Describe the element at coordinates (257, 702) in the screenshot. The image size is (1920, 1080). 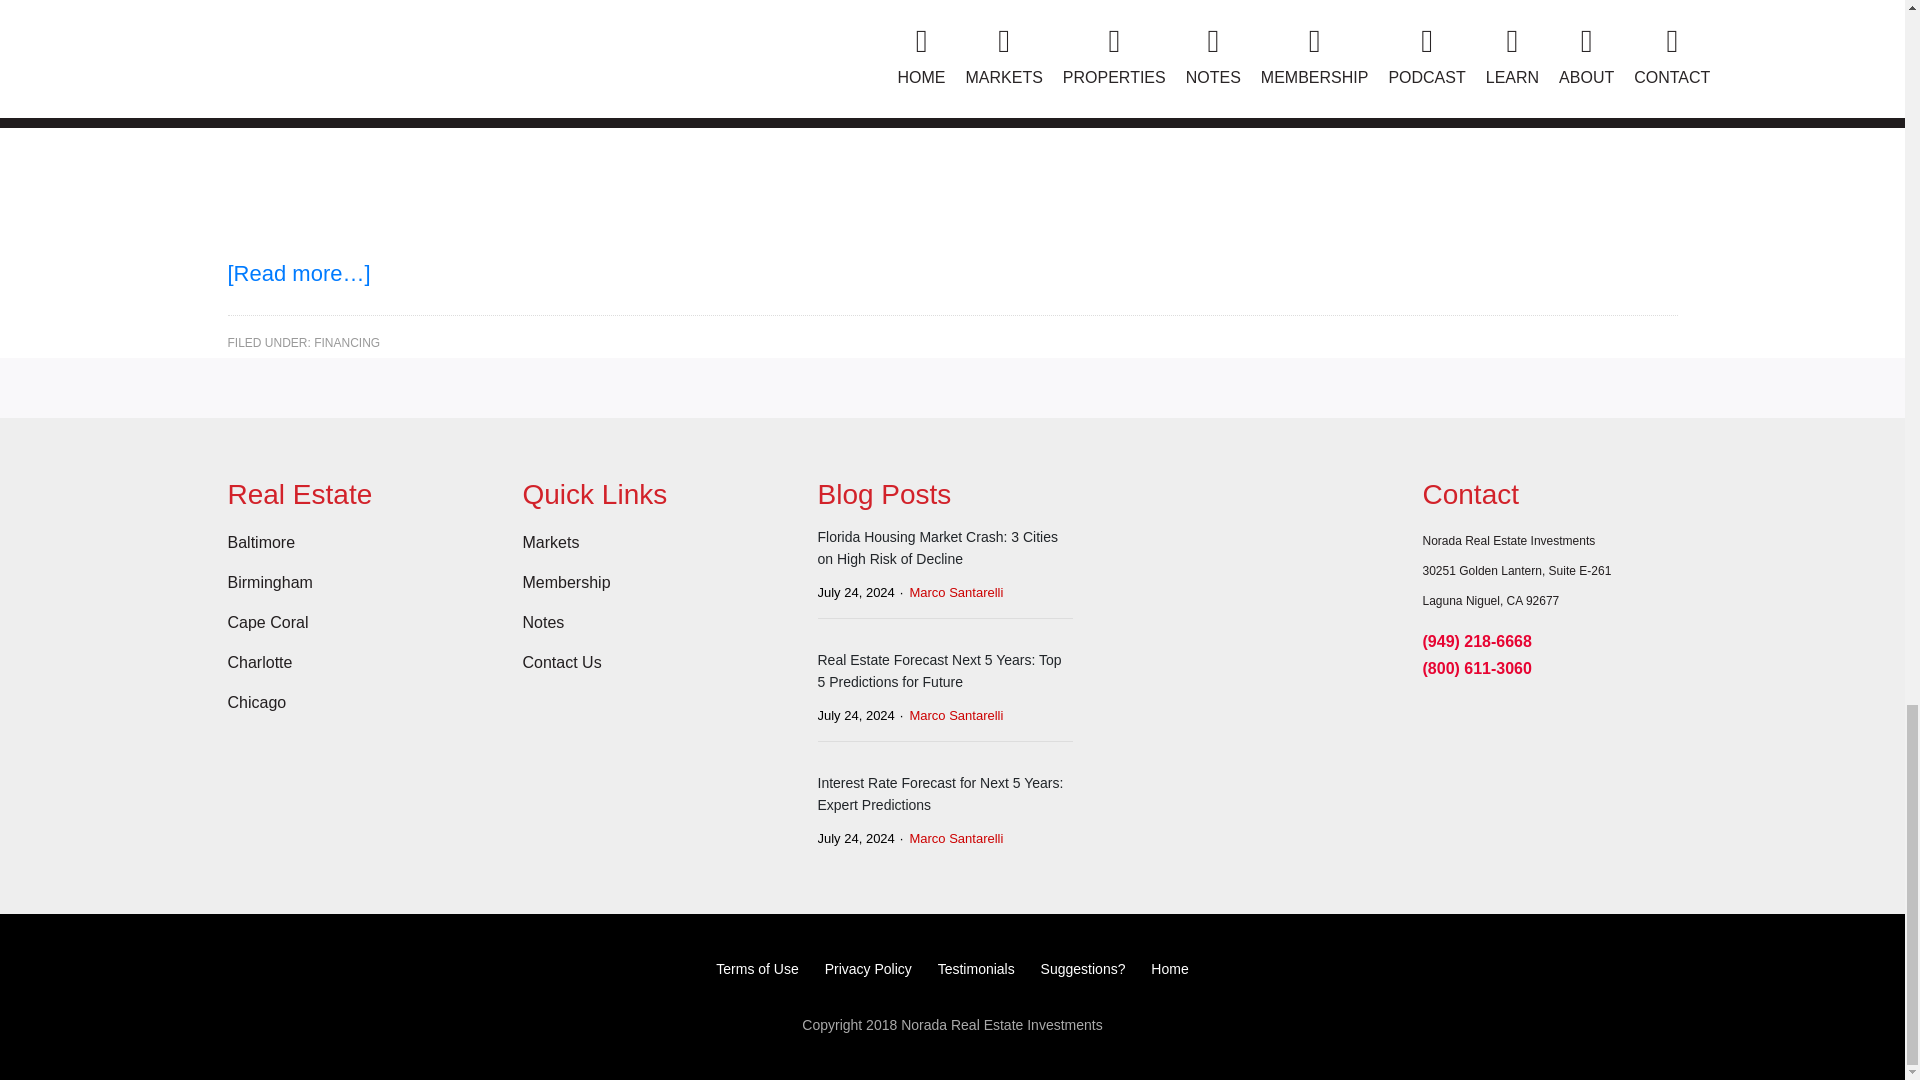
I see `Chicago` at that location.